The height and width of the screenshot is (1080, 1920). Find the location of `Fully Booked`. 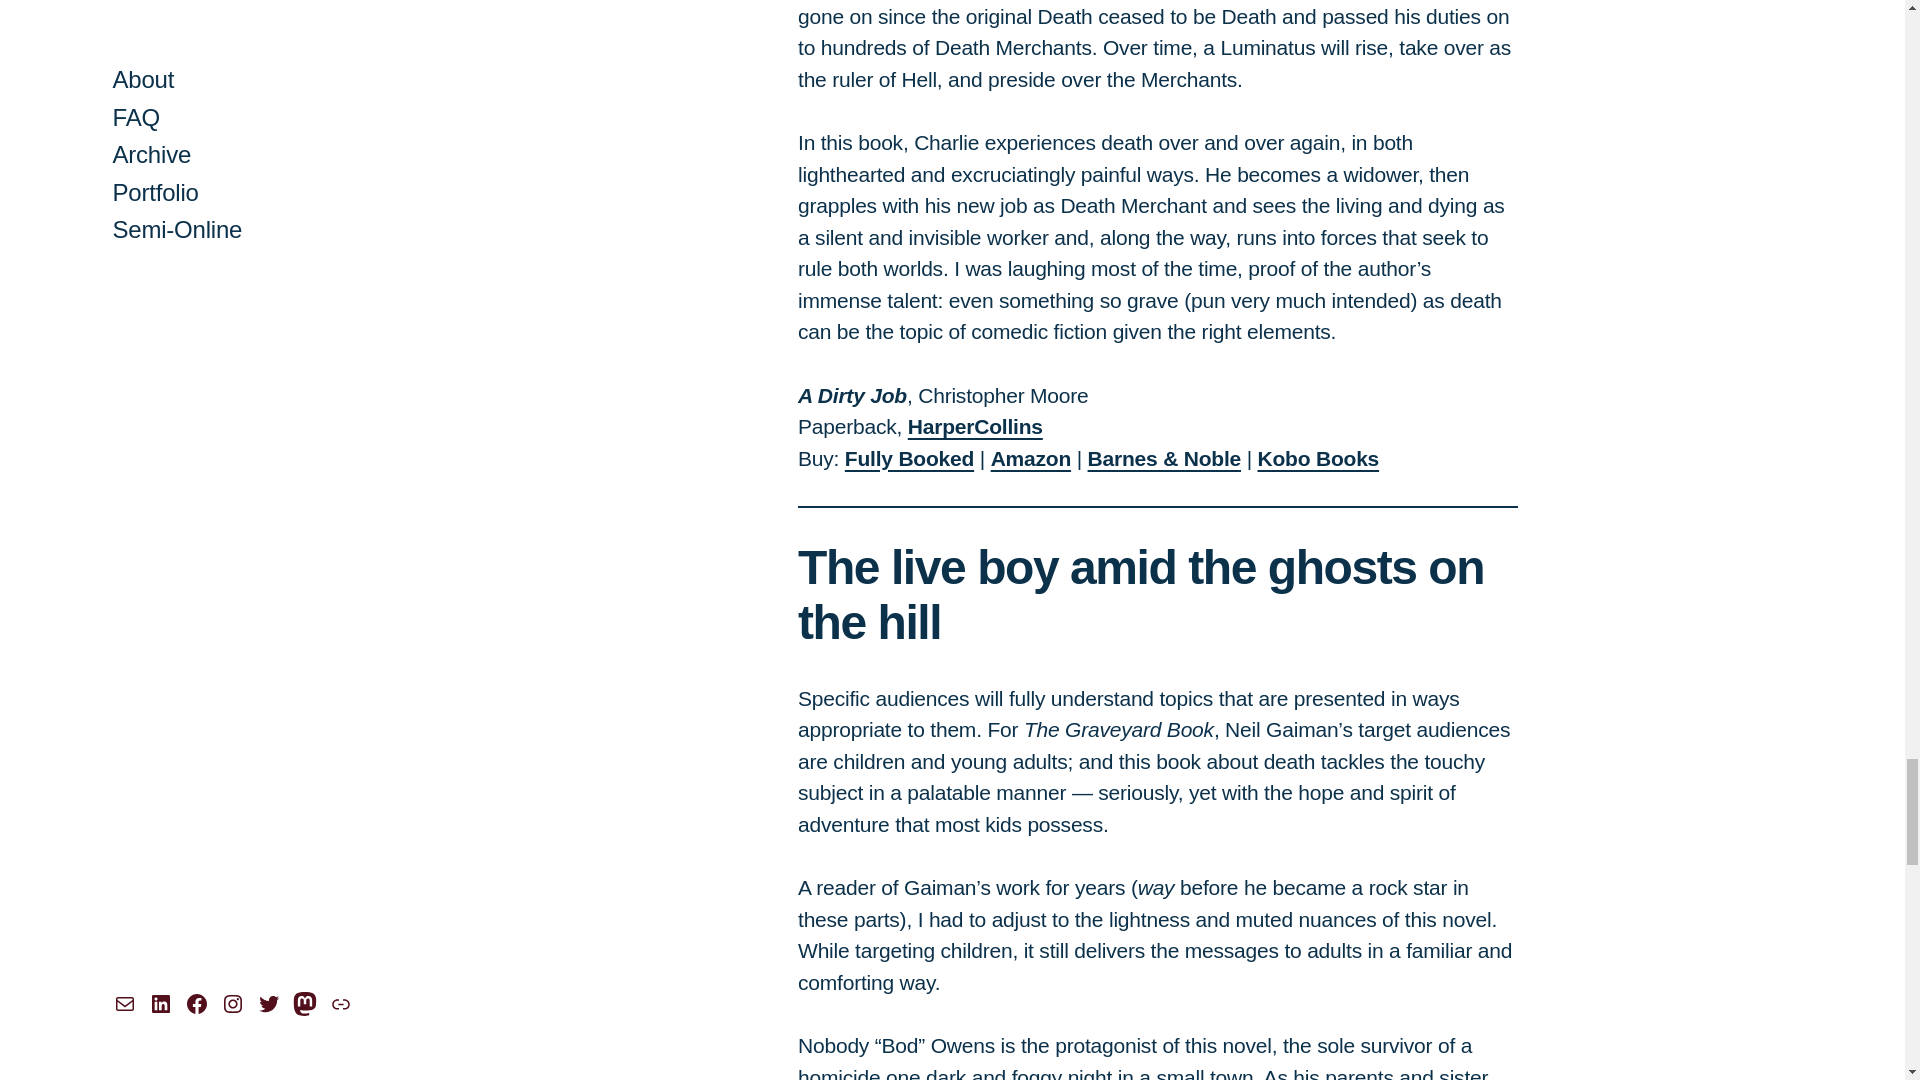

Fully Booked is located at coordinates (908, 458).